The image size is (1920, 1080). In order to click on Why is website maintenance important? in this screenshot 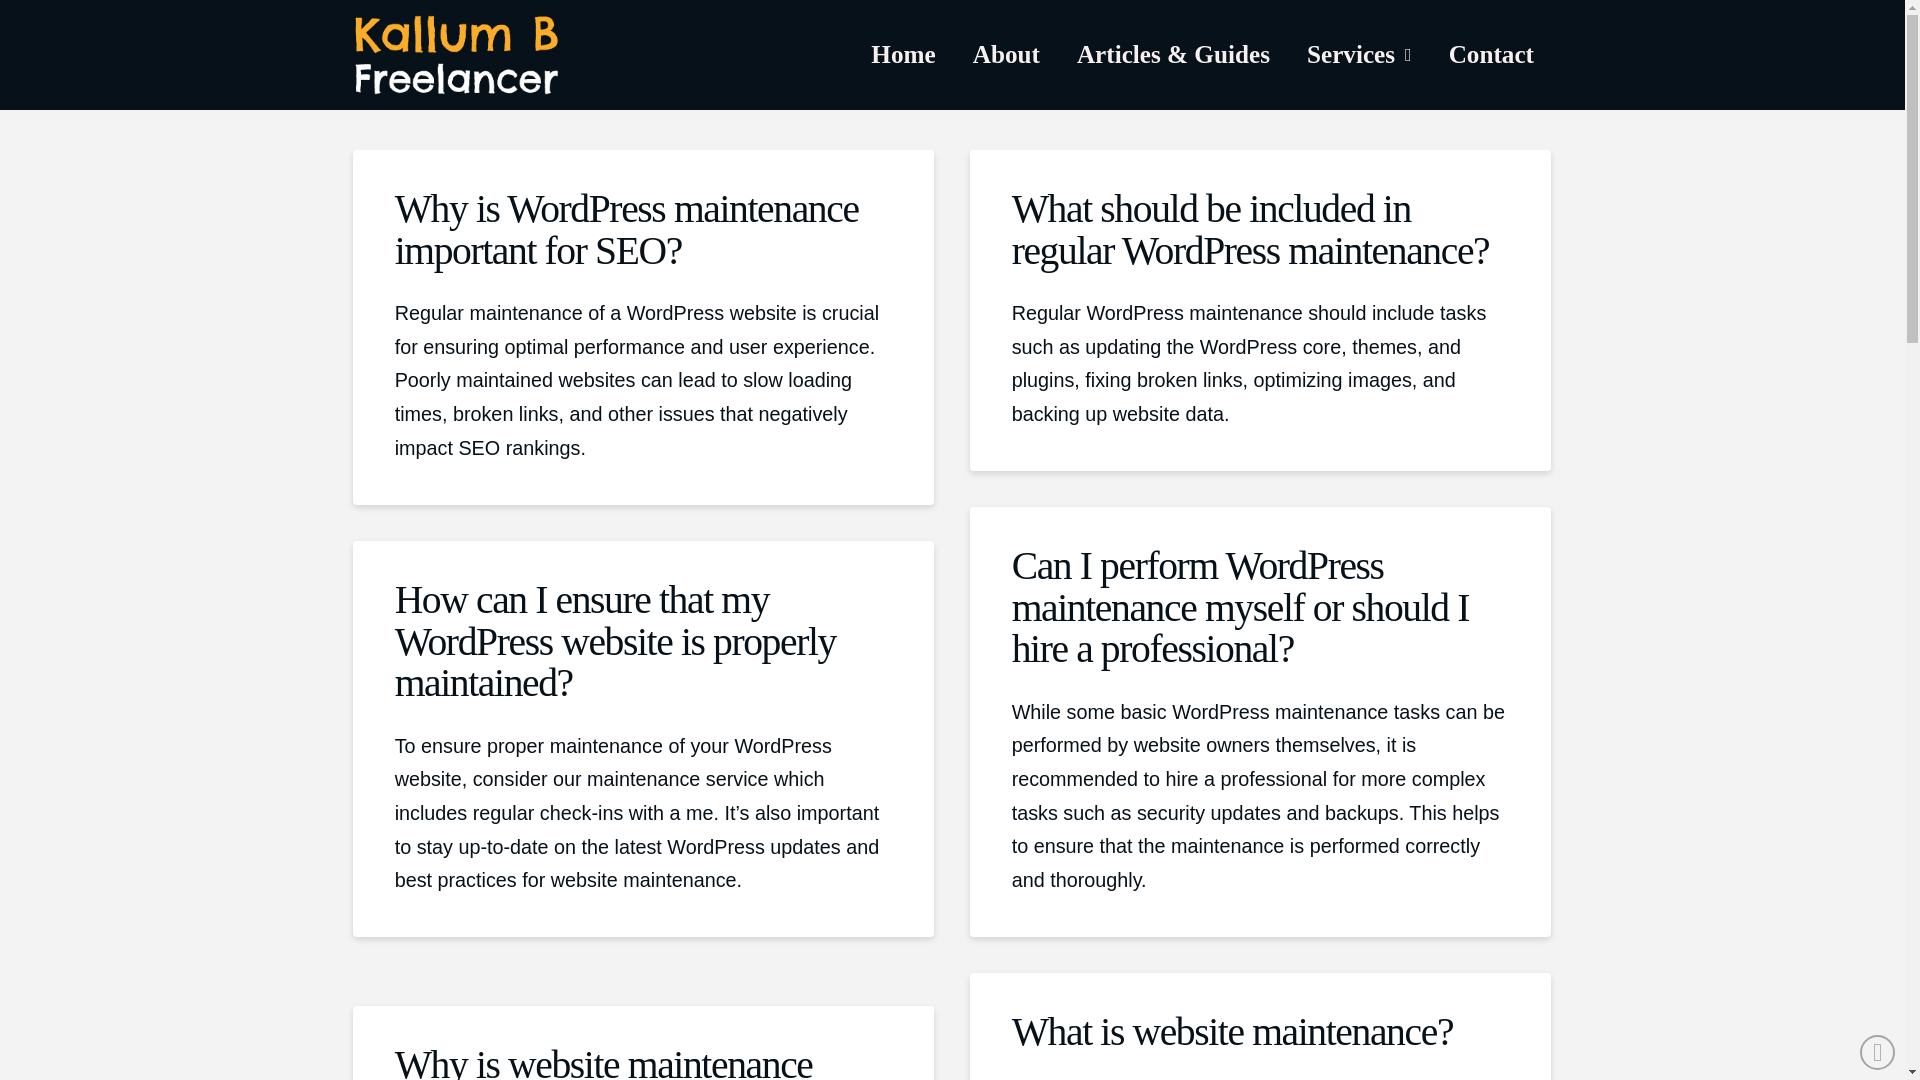, I will do `click(604, 1062)`.